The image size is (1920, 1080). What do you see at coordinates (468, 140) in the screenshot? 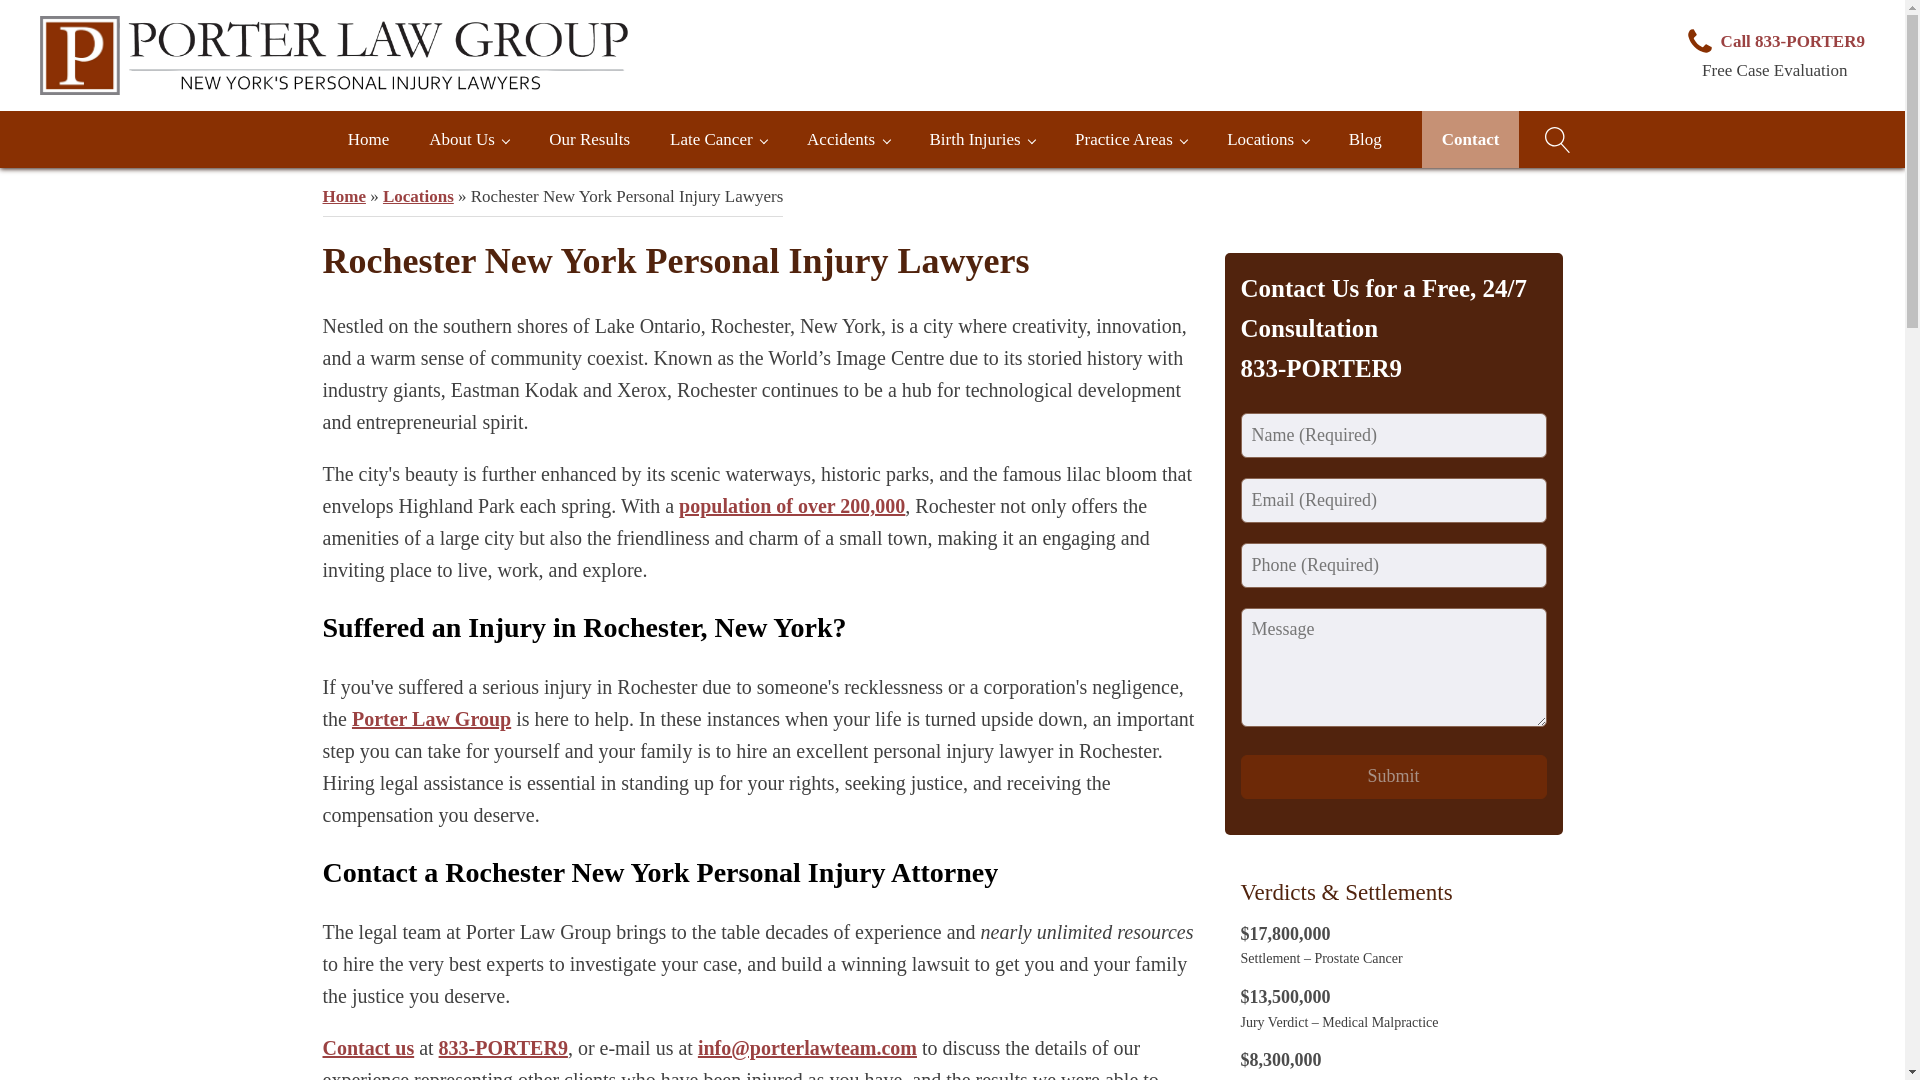
I see `About Us` at bounding box center [468, 140].